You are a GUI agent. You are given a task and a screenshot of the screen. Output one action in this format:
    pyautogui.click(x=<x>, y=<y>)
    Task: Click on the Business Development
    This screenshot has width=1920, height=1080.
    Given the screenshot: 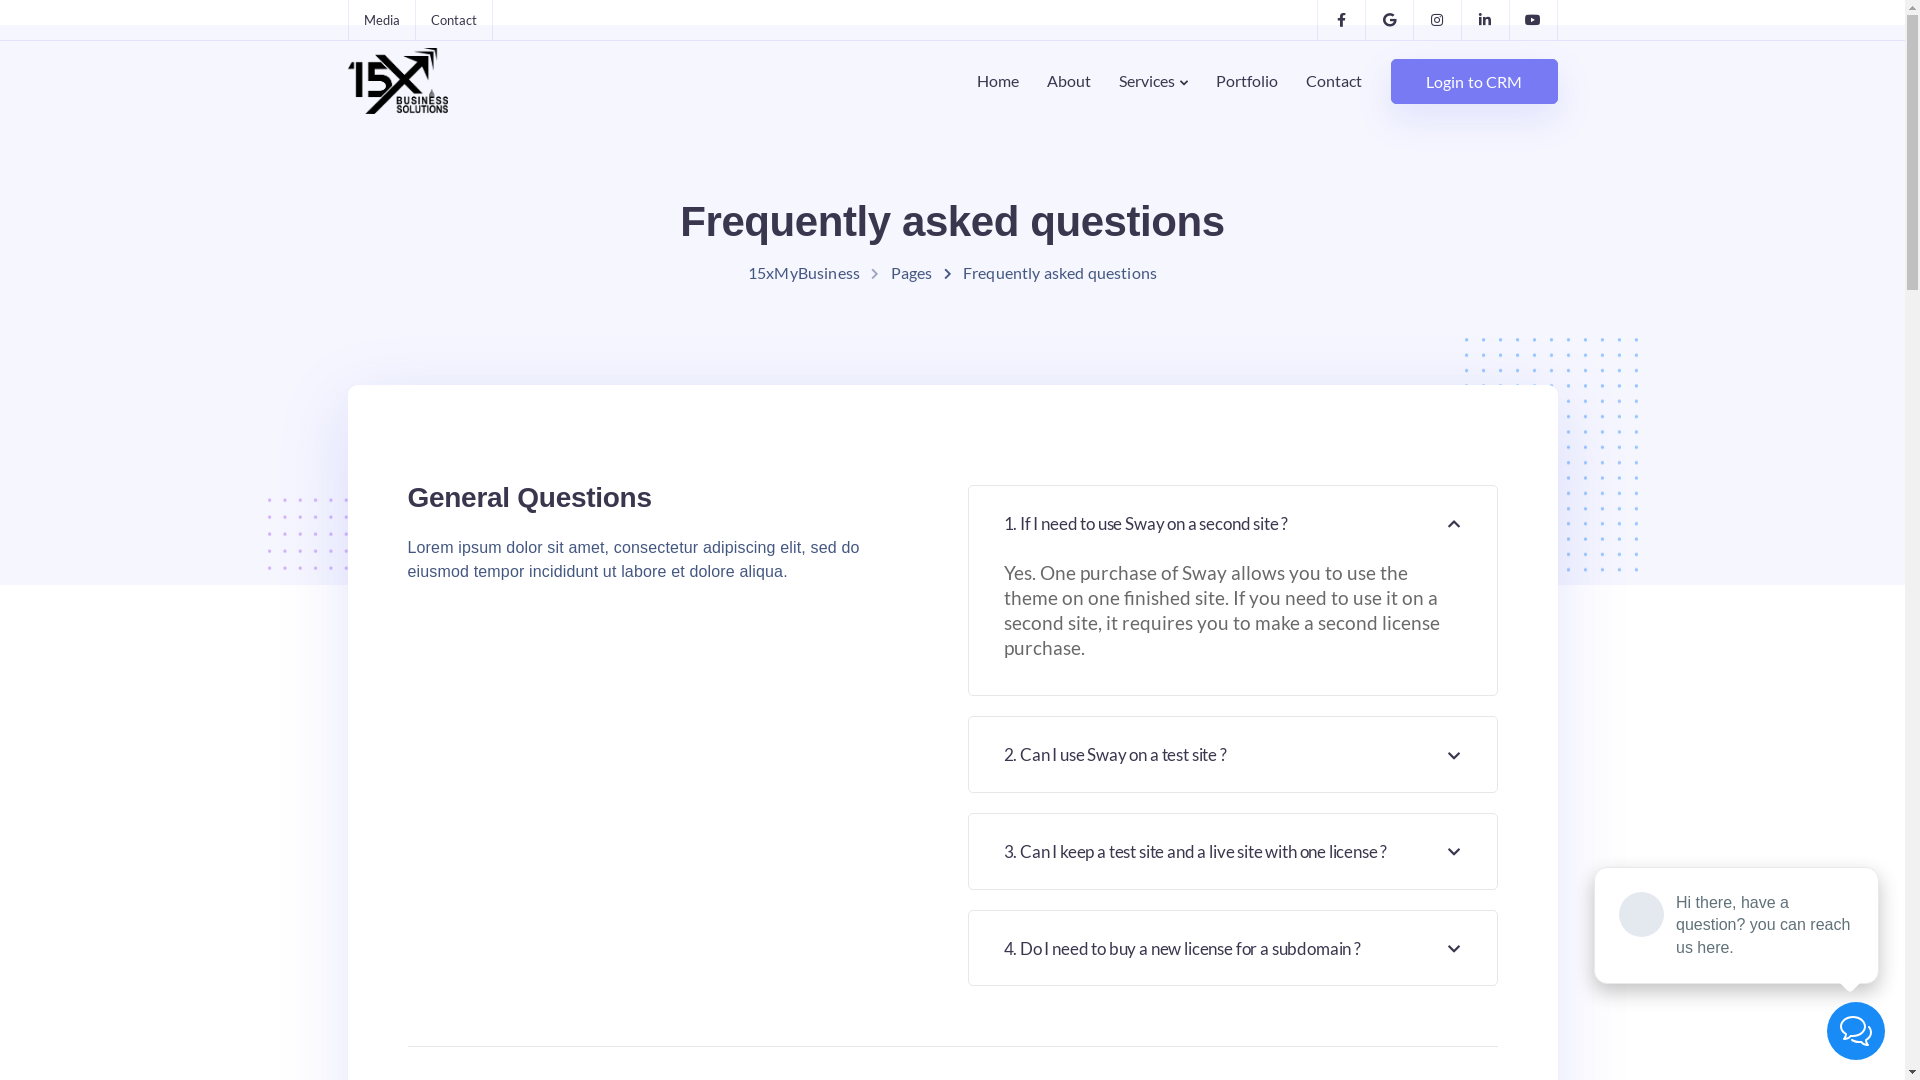 What is the action you would take?
    pyautogui.click(x=684, y=880)
    